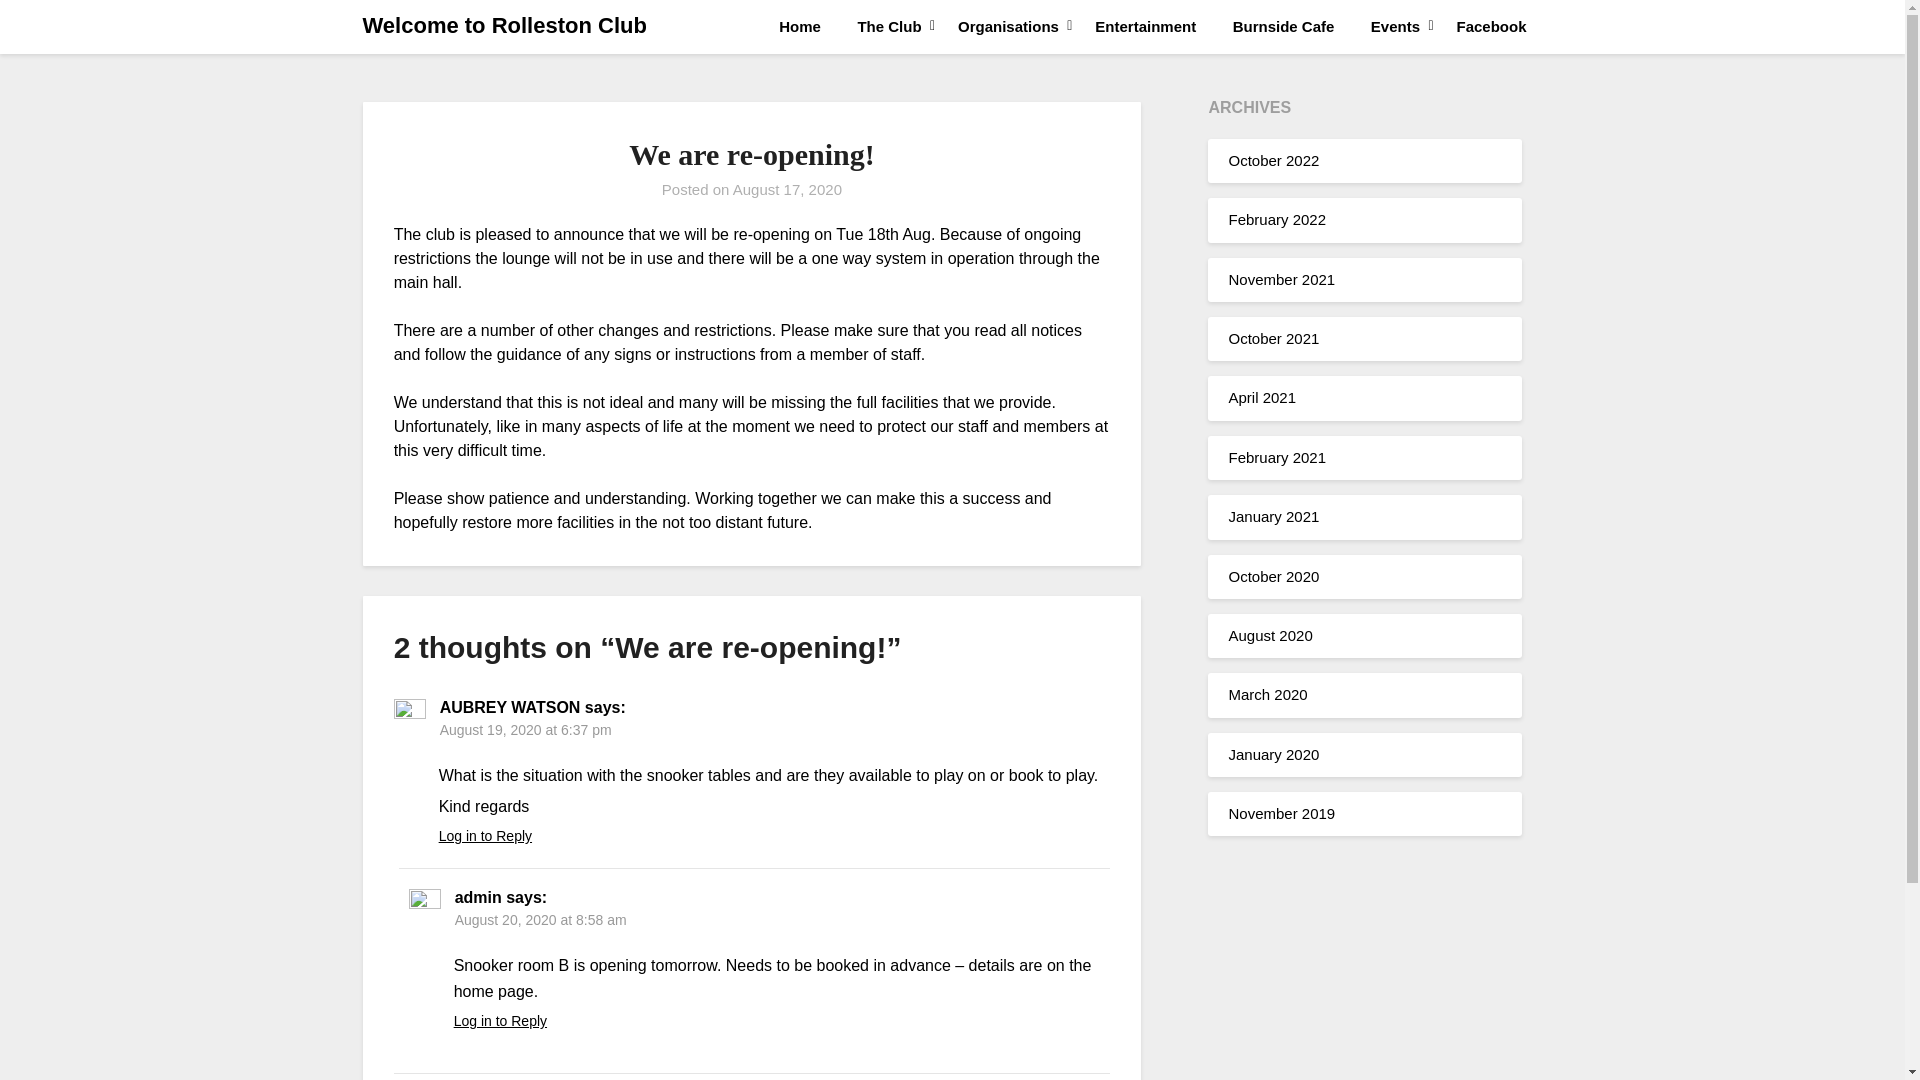  I want to click on October 2021, so click(1274, 338).